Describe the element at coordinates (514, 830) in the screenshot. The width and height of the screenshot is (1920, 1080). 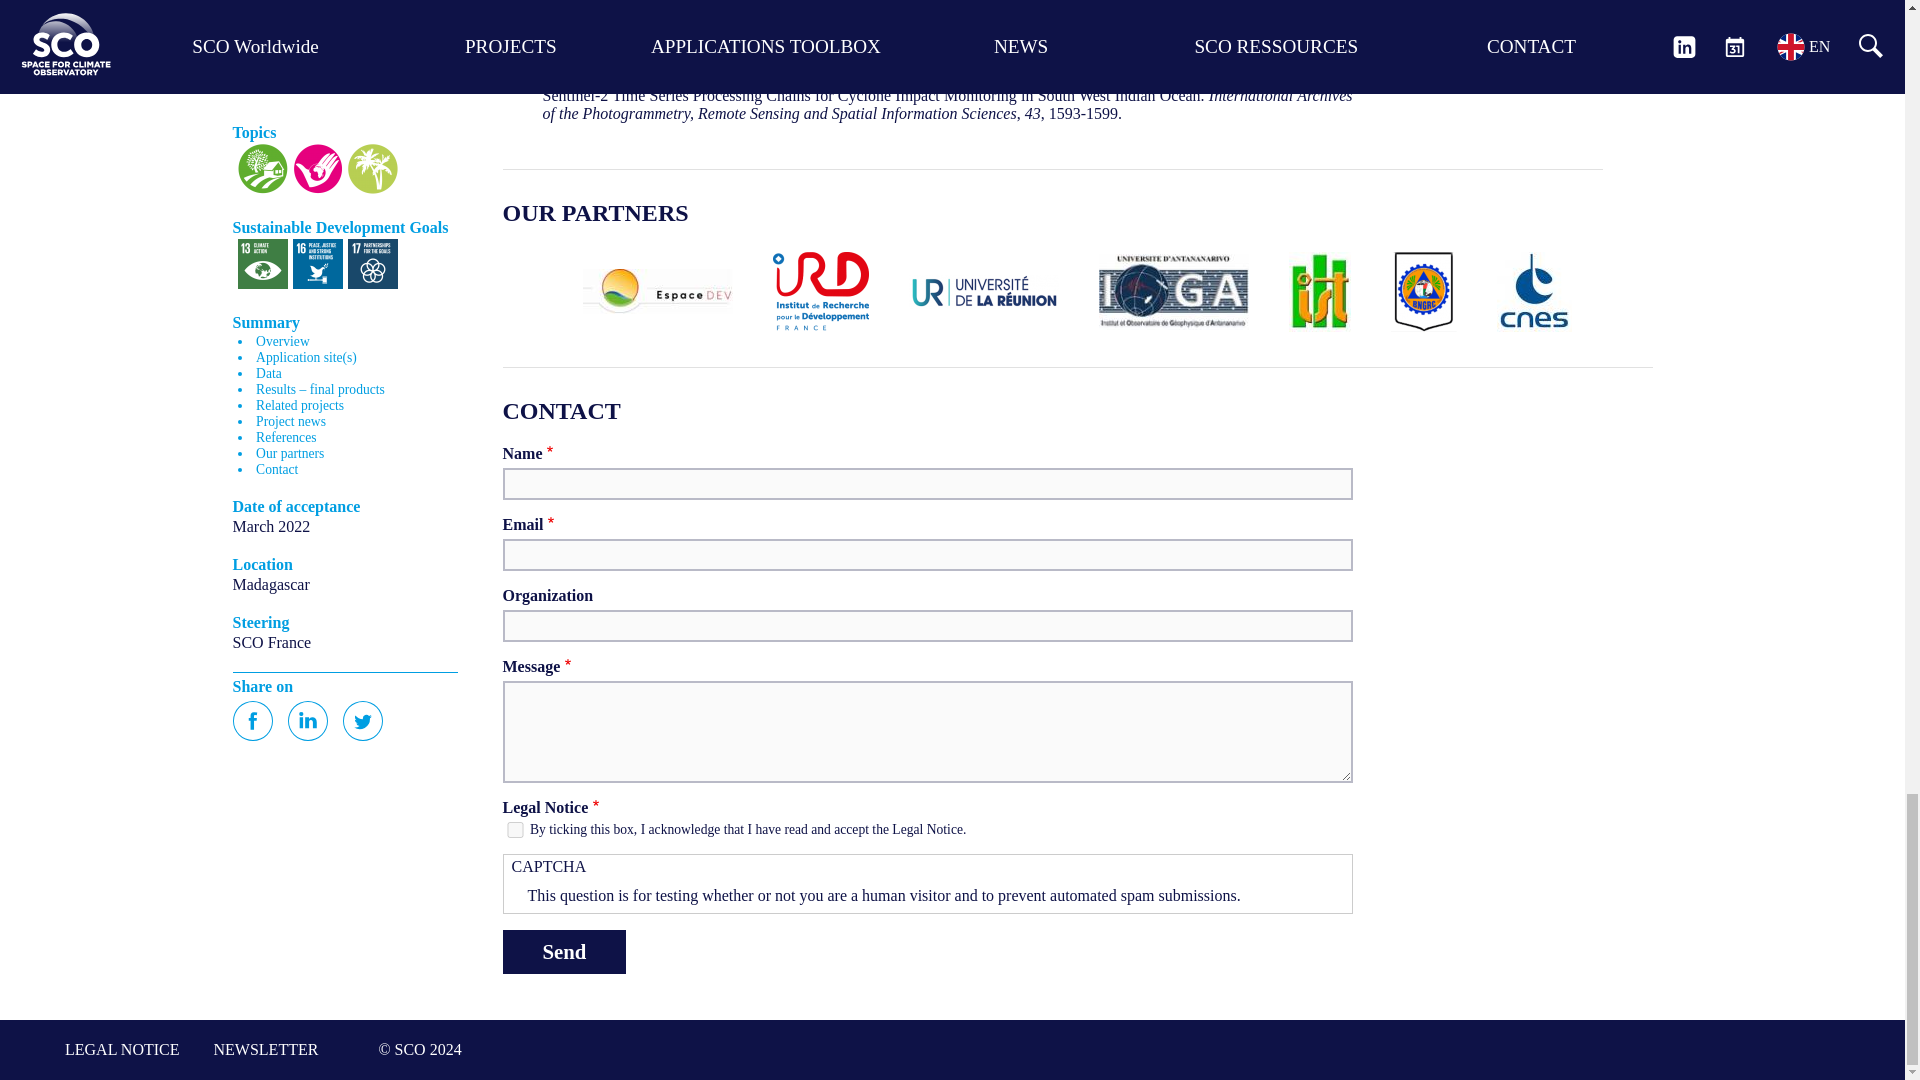
I see `1` at that location.